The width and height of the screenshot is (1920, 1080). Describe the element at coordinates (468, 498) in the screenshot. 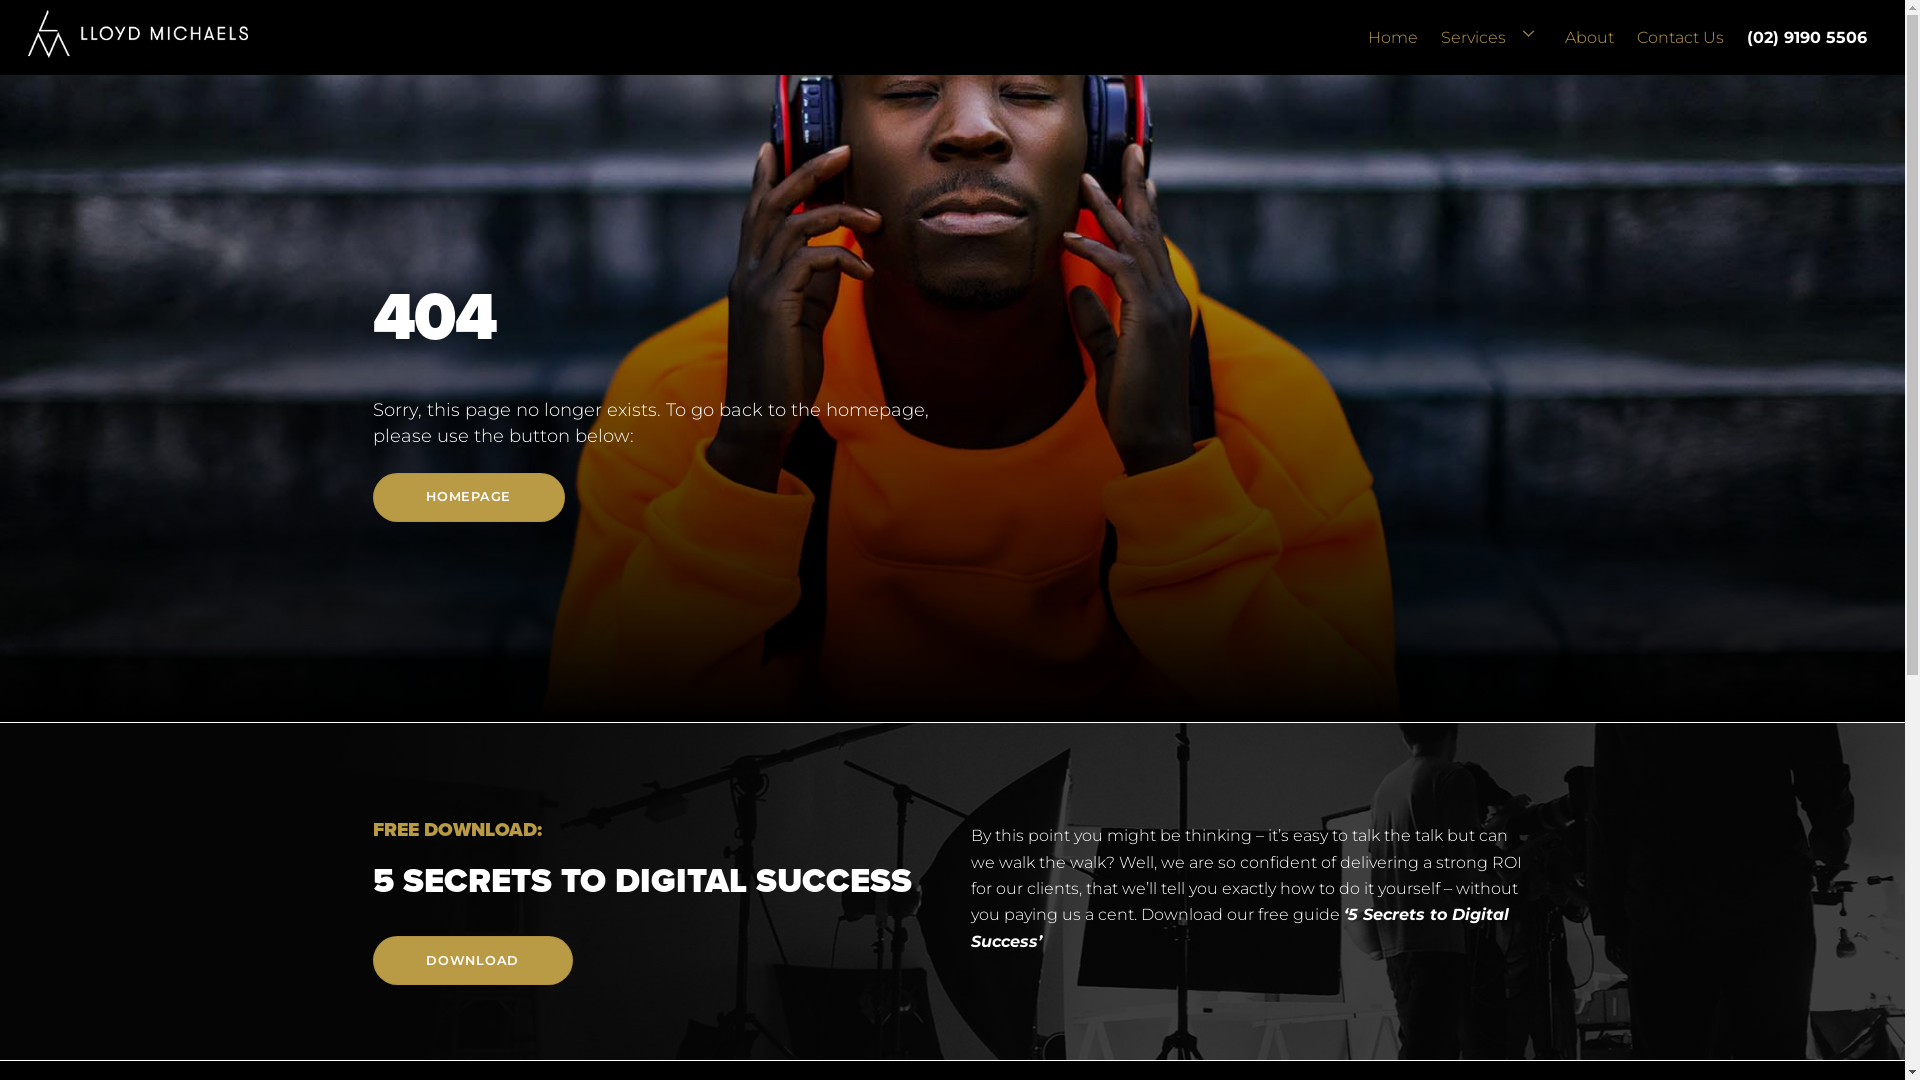

I see `HOMEPAGE` at that location.